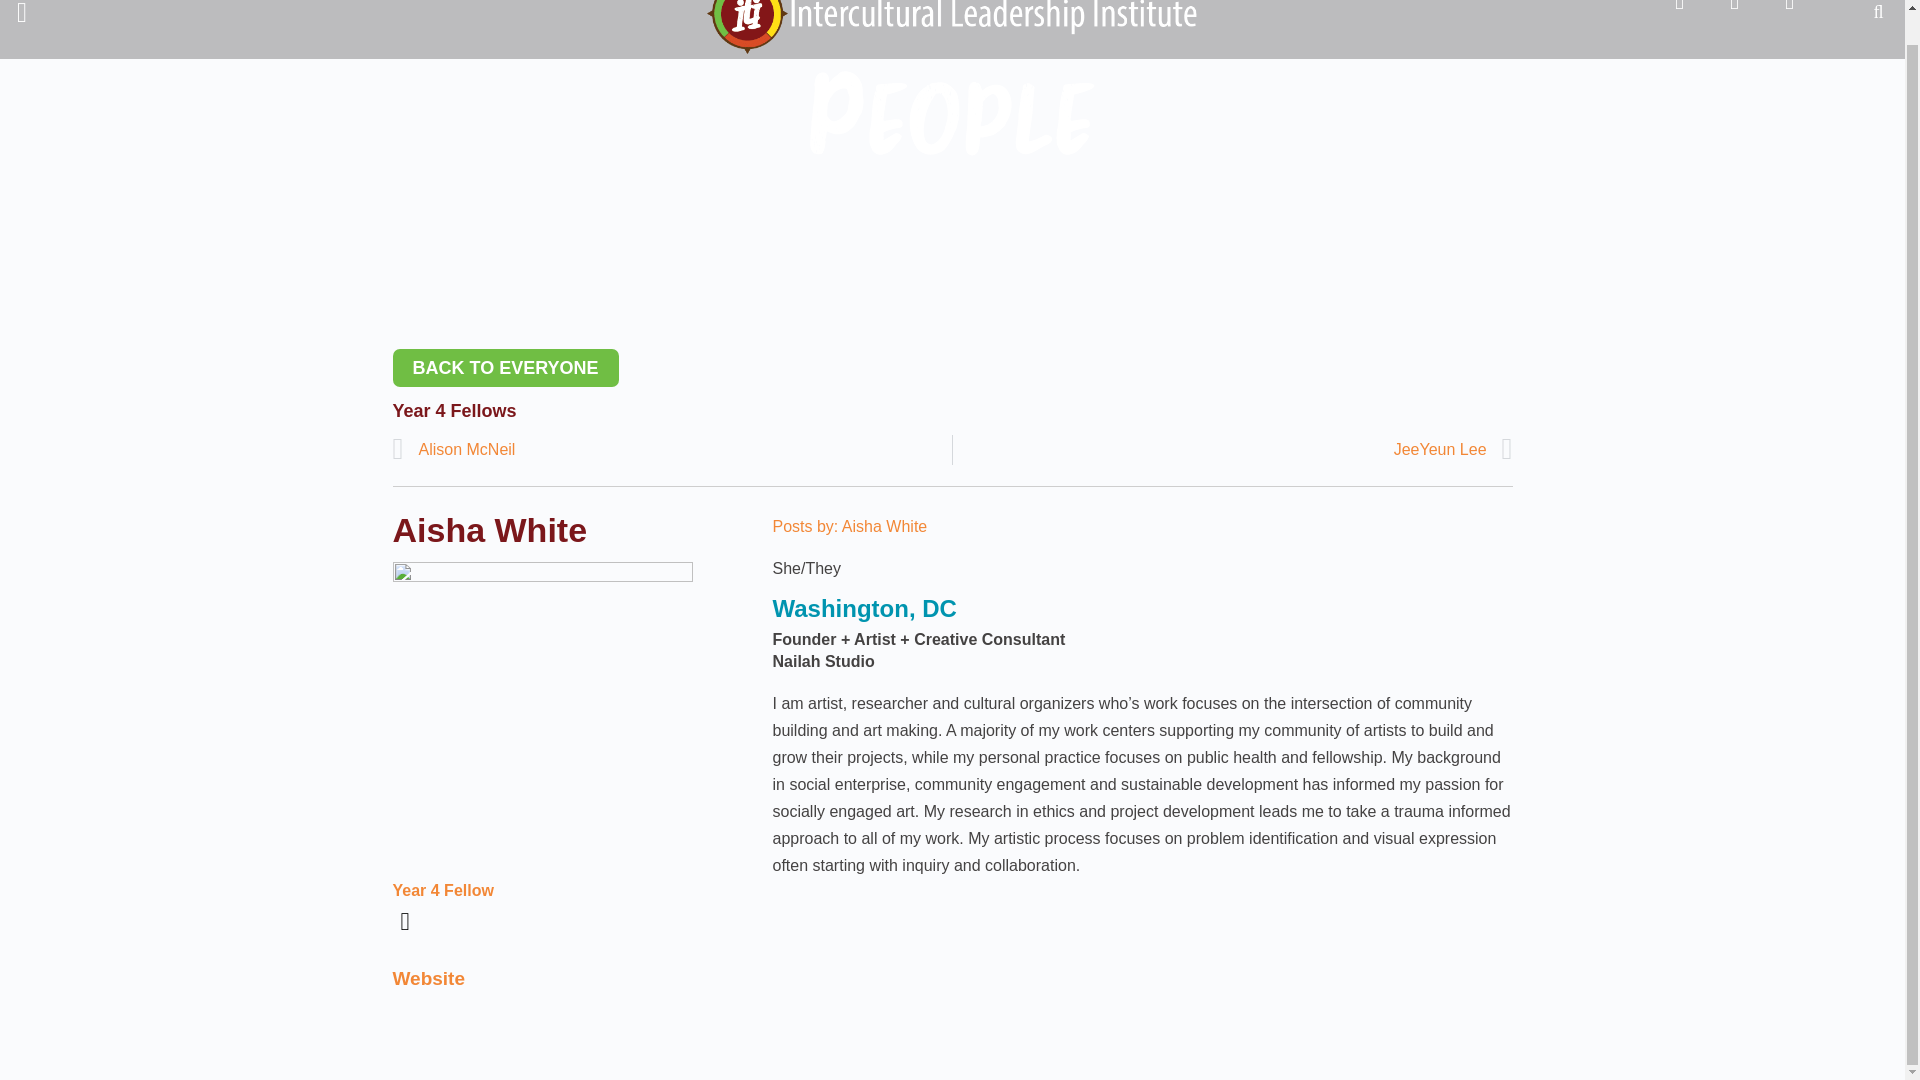  Describe the element at coordinates (672, 450) in the screenshot. I see `Alison McNeil` at that location.